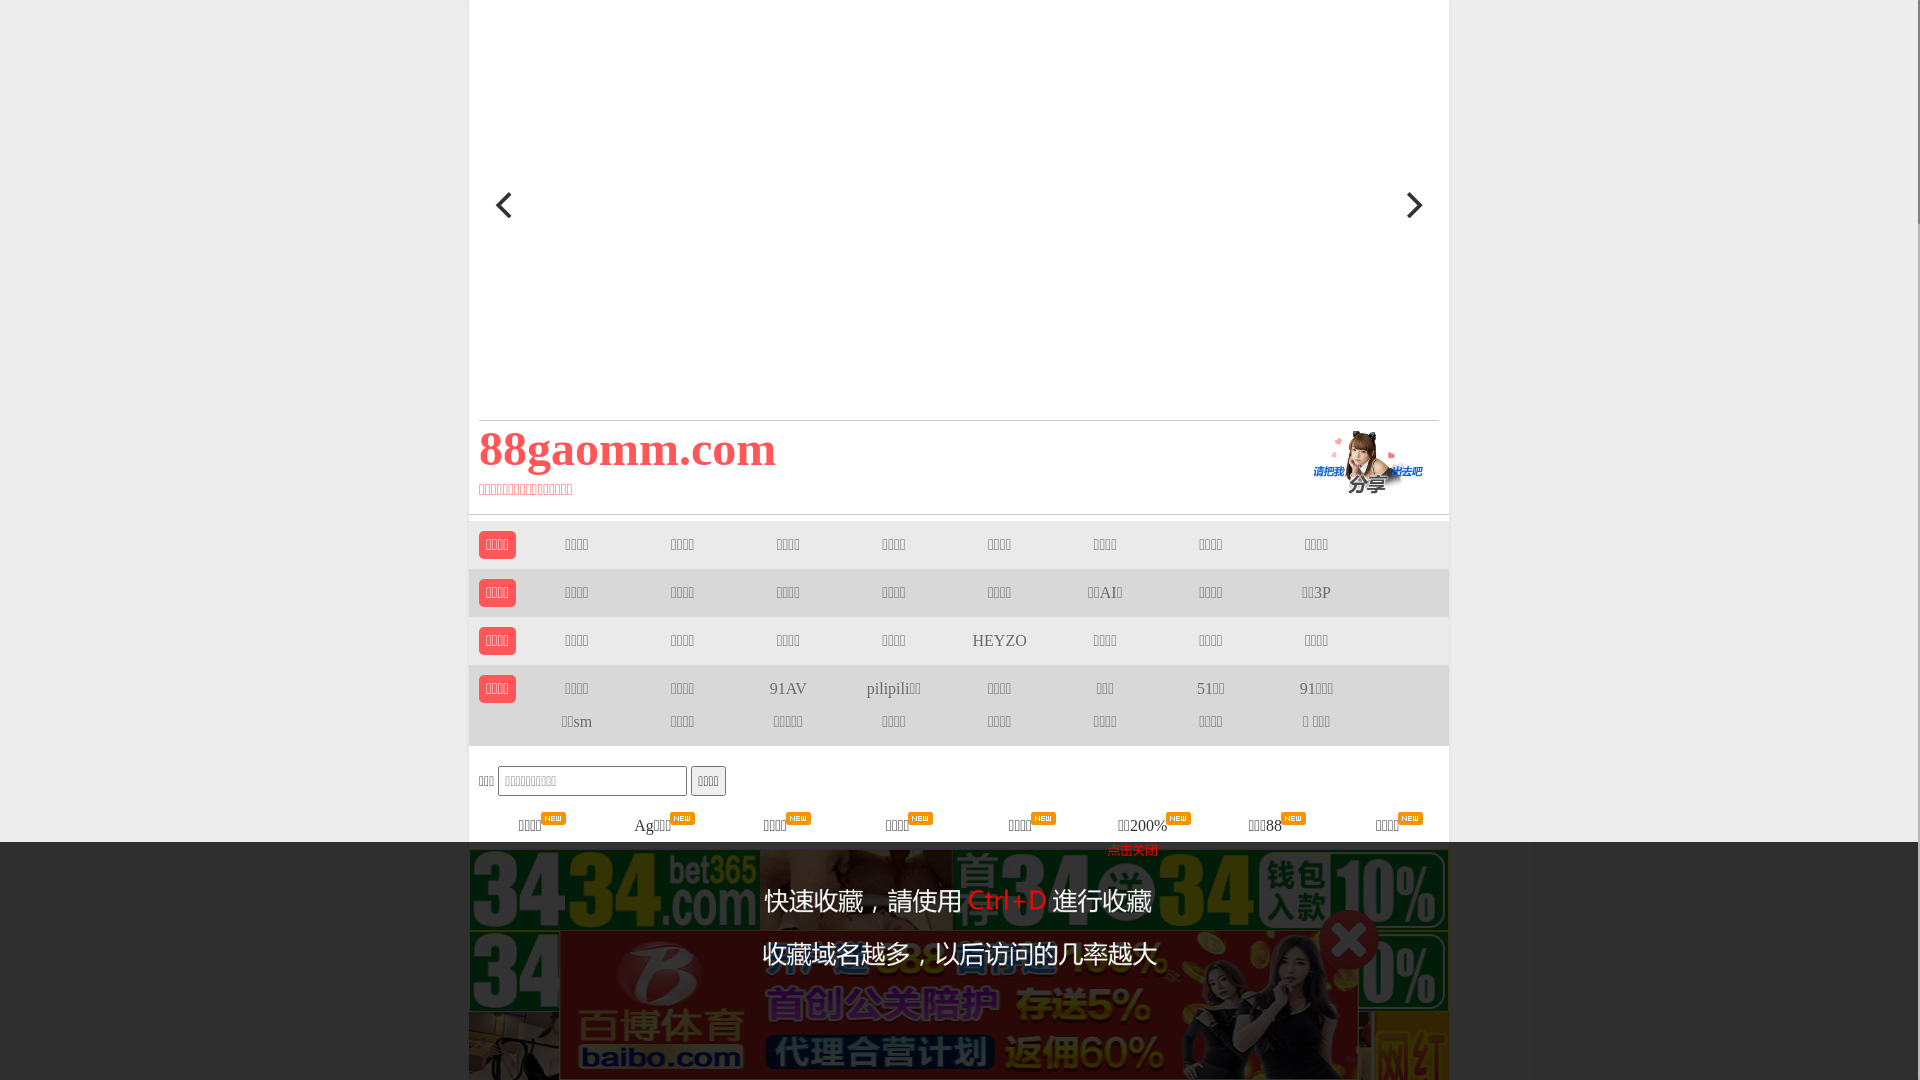 The image size is (1920, 1080). I want to click on 91AV, so click(788, 688).